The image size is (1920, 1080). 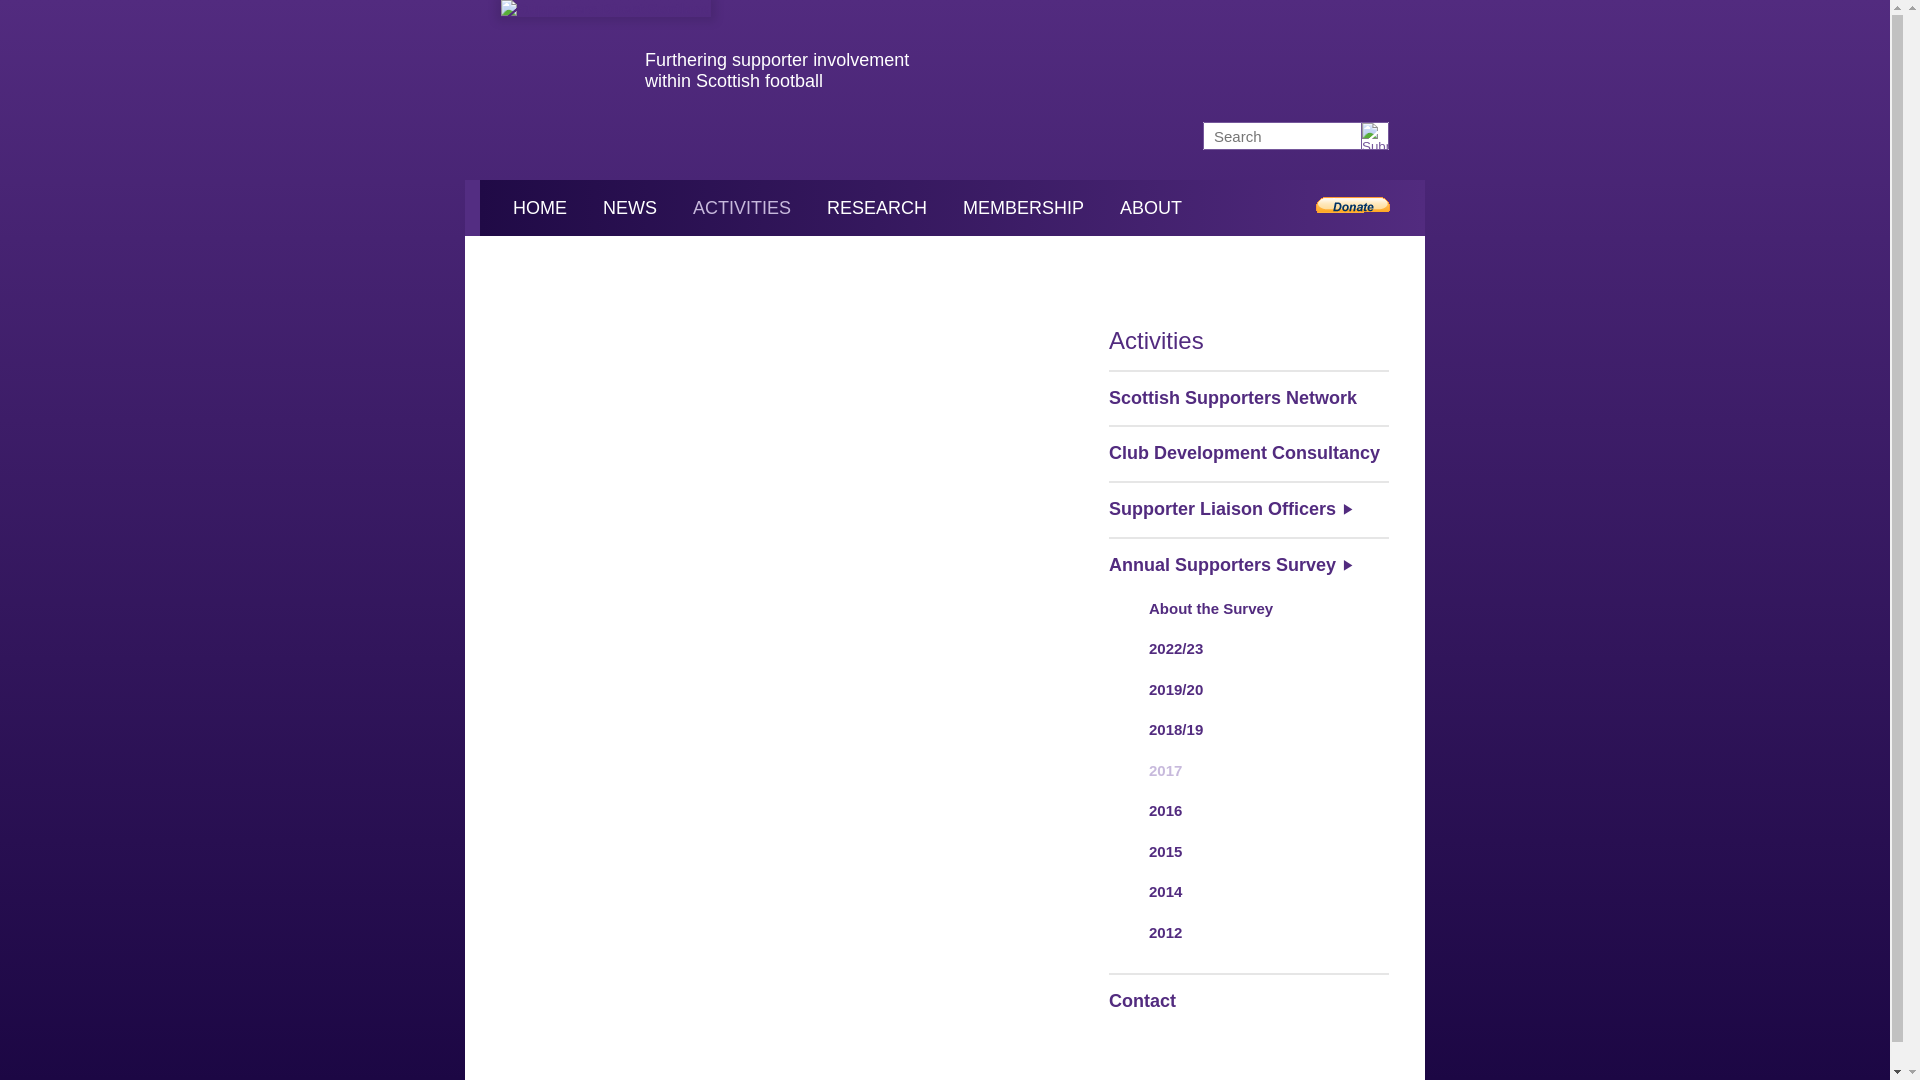 What do you see at coordinates (1248, 452) in the screenshot?
I see `Club Development Consultancy` at bounding box center [1248, 452].